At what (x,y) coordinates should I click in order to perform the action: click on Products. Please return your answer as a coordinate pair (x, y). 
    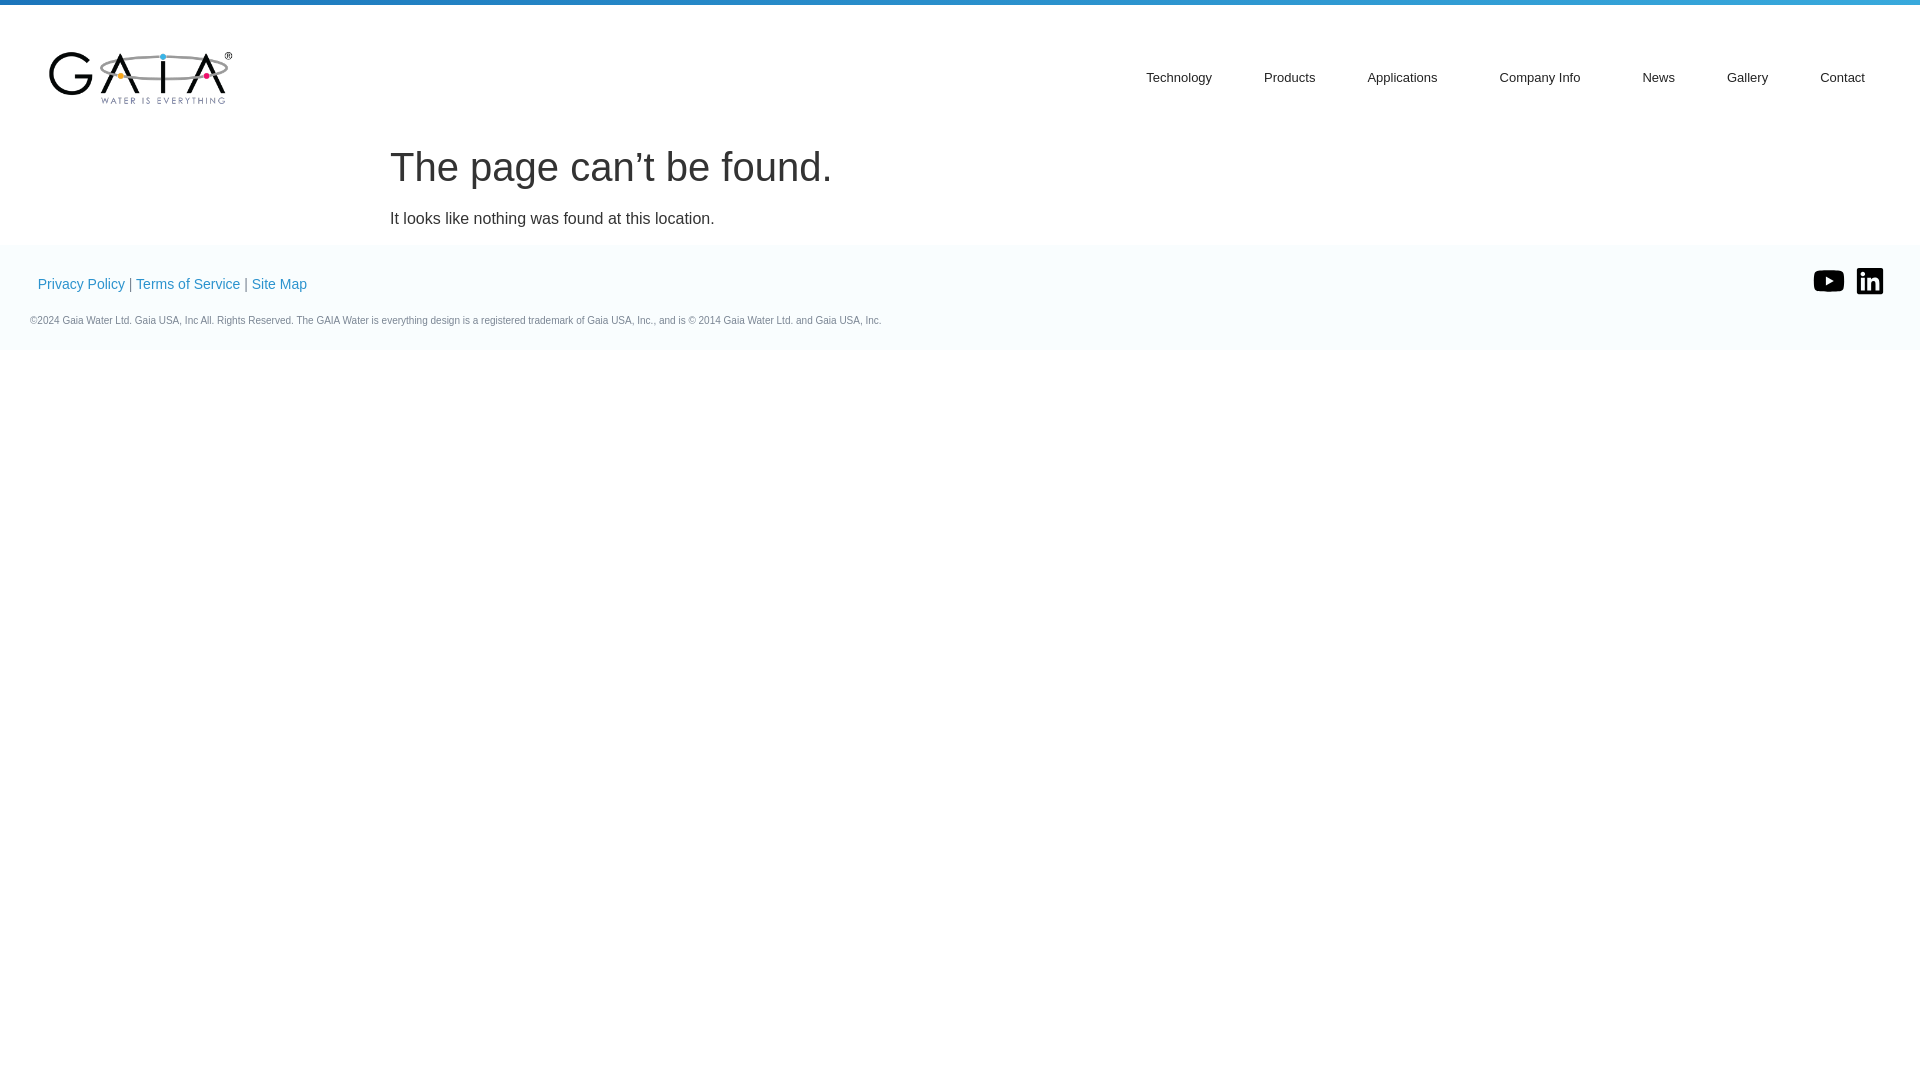
    Looking at the image, I should click on (1290, 77).